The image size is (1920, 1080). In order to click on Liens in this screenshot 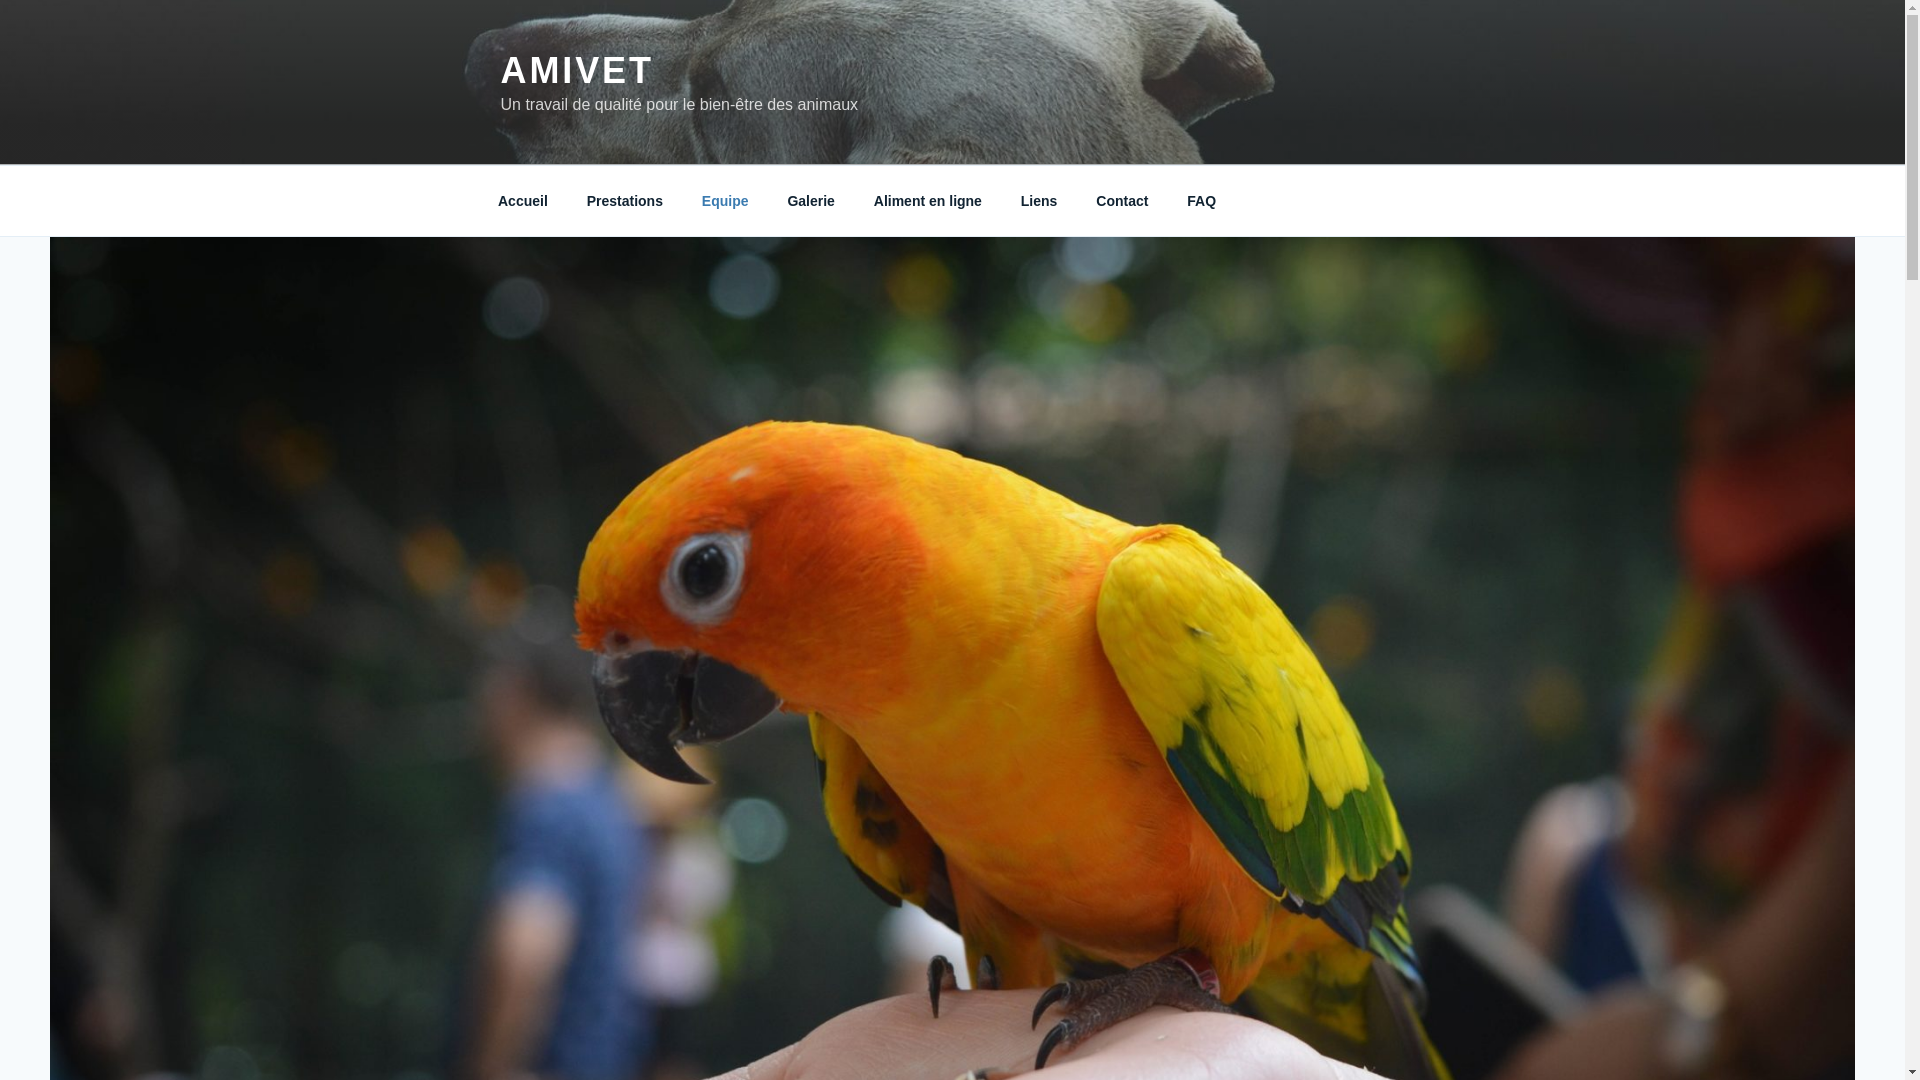, I will do `click(1038, 200)`.